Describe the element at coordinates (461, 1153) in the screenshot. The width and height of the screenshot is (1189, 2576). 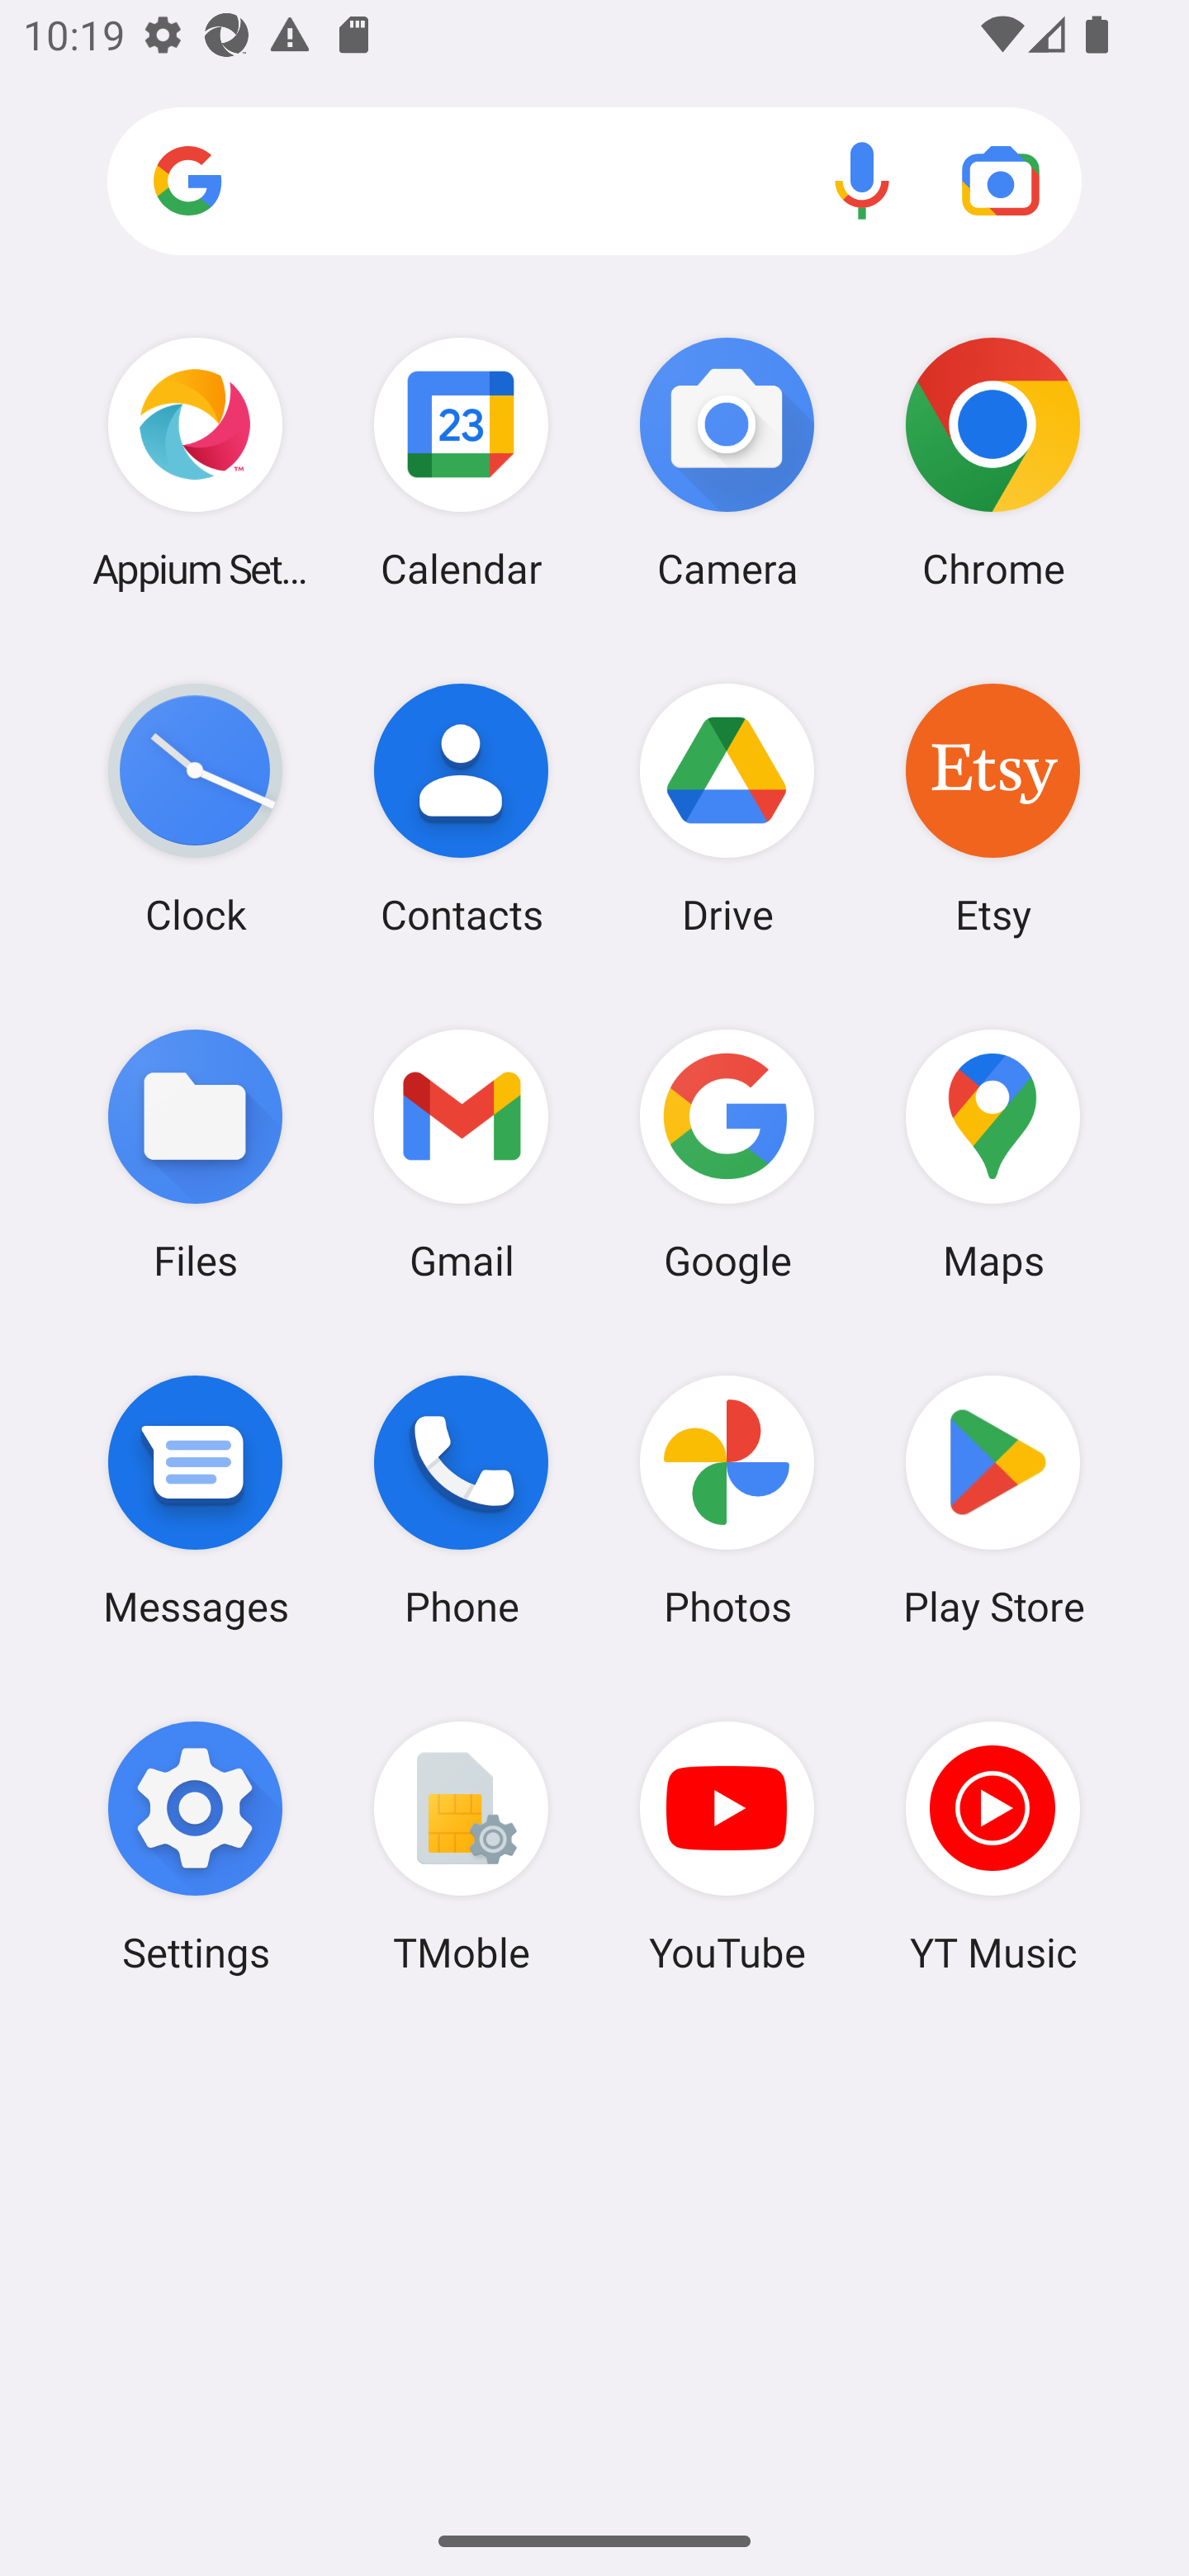
I see `Gmail` at that location.